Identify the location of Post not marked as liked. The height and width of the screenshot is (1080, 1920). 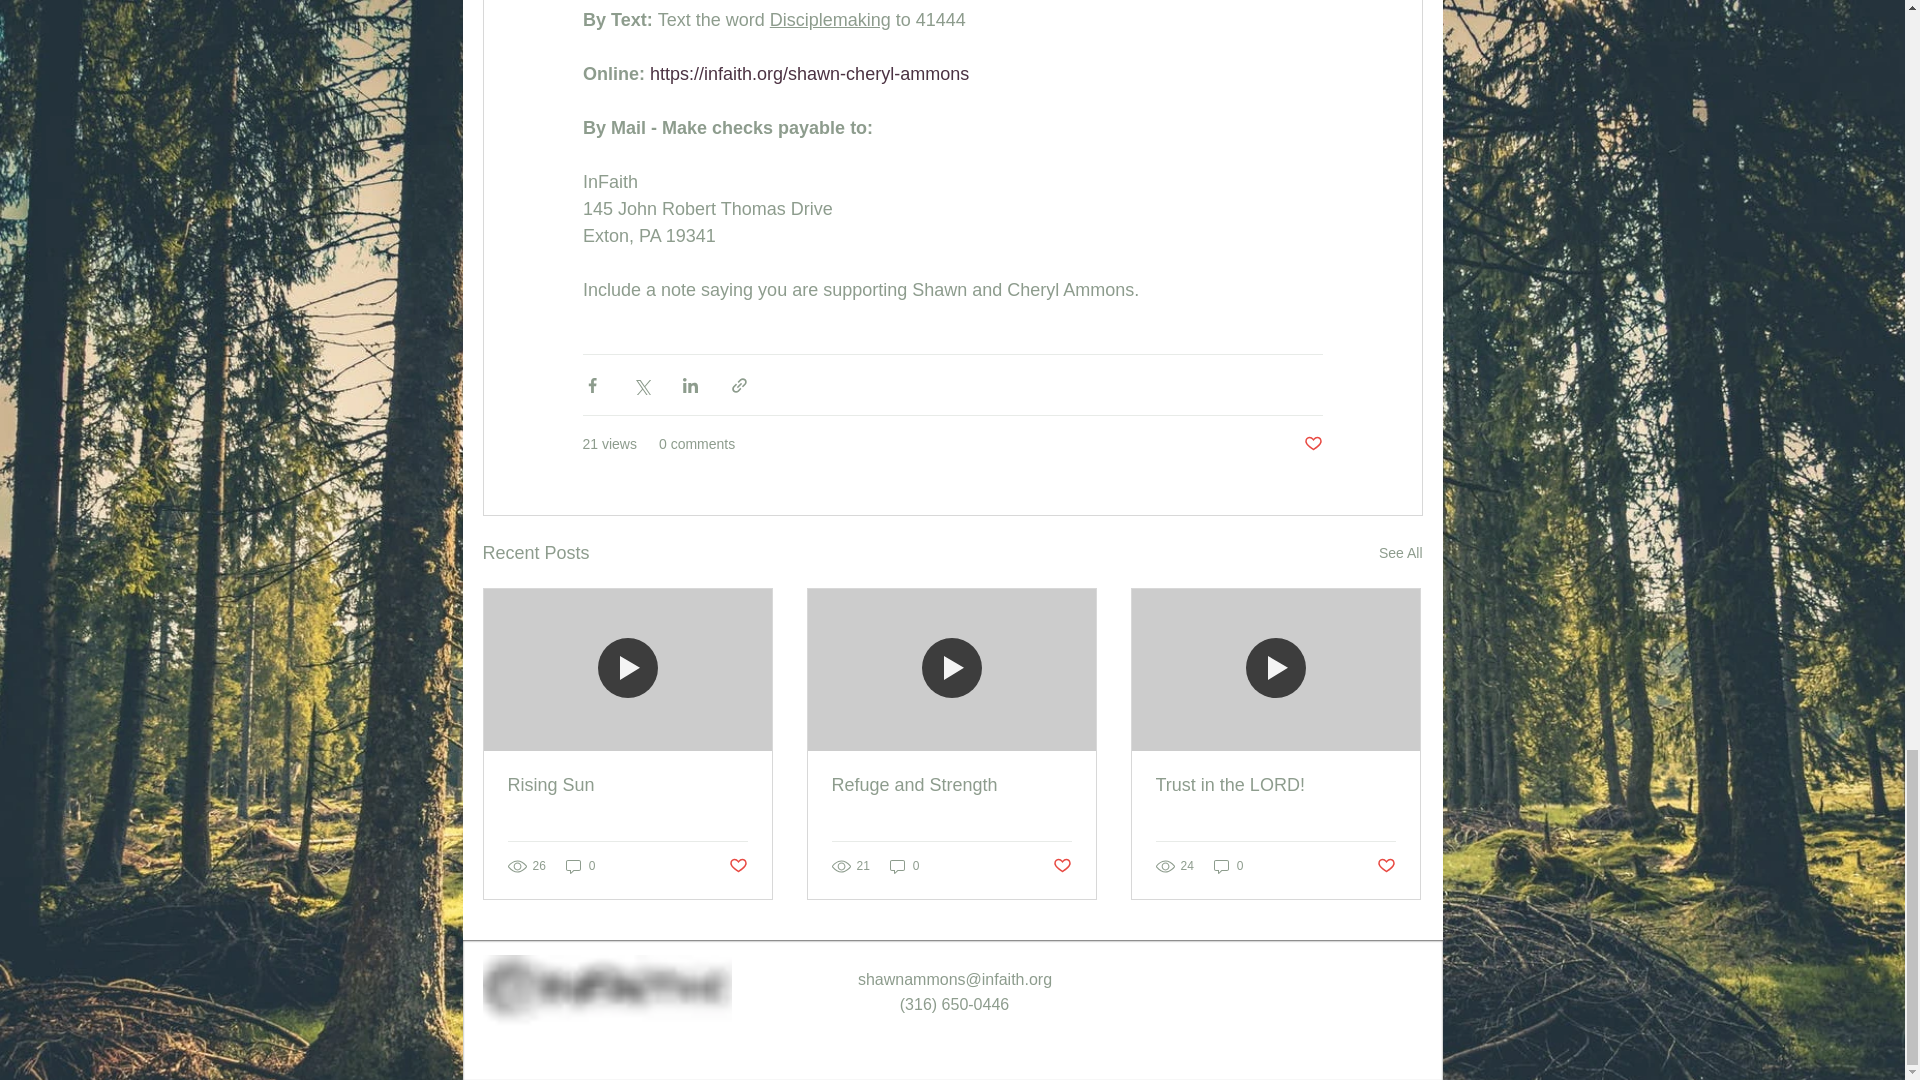
(736, 865).